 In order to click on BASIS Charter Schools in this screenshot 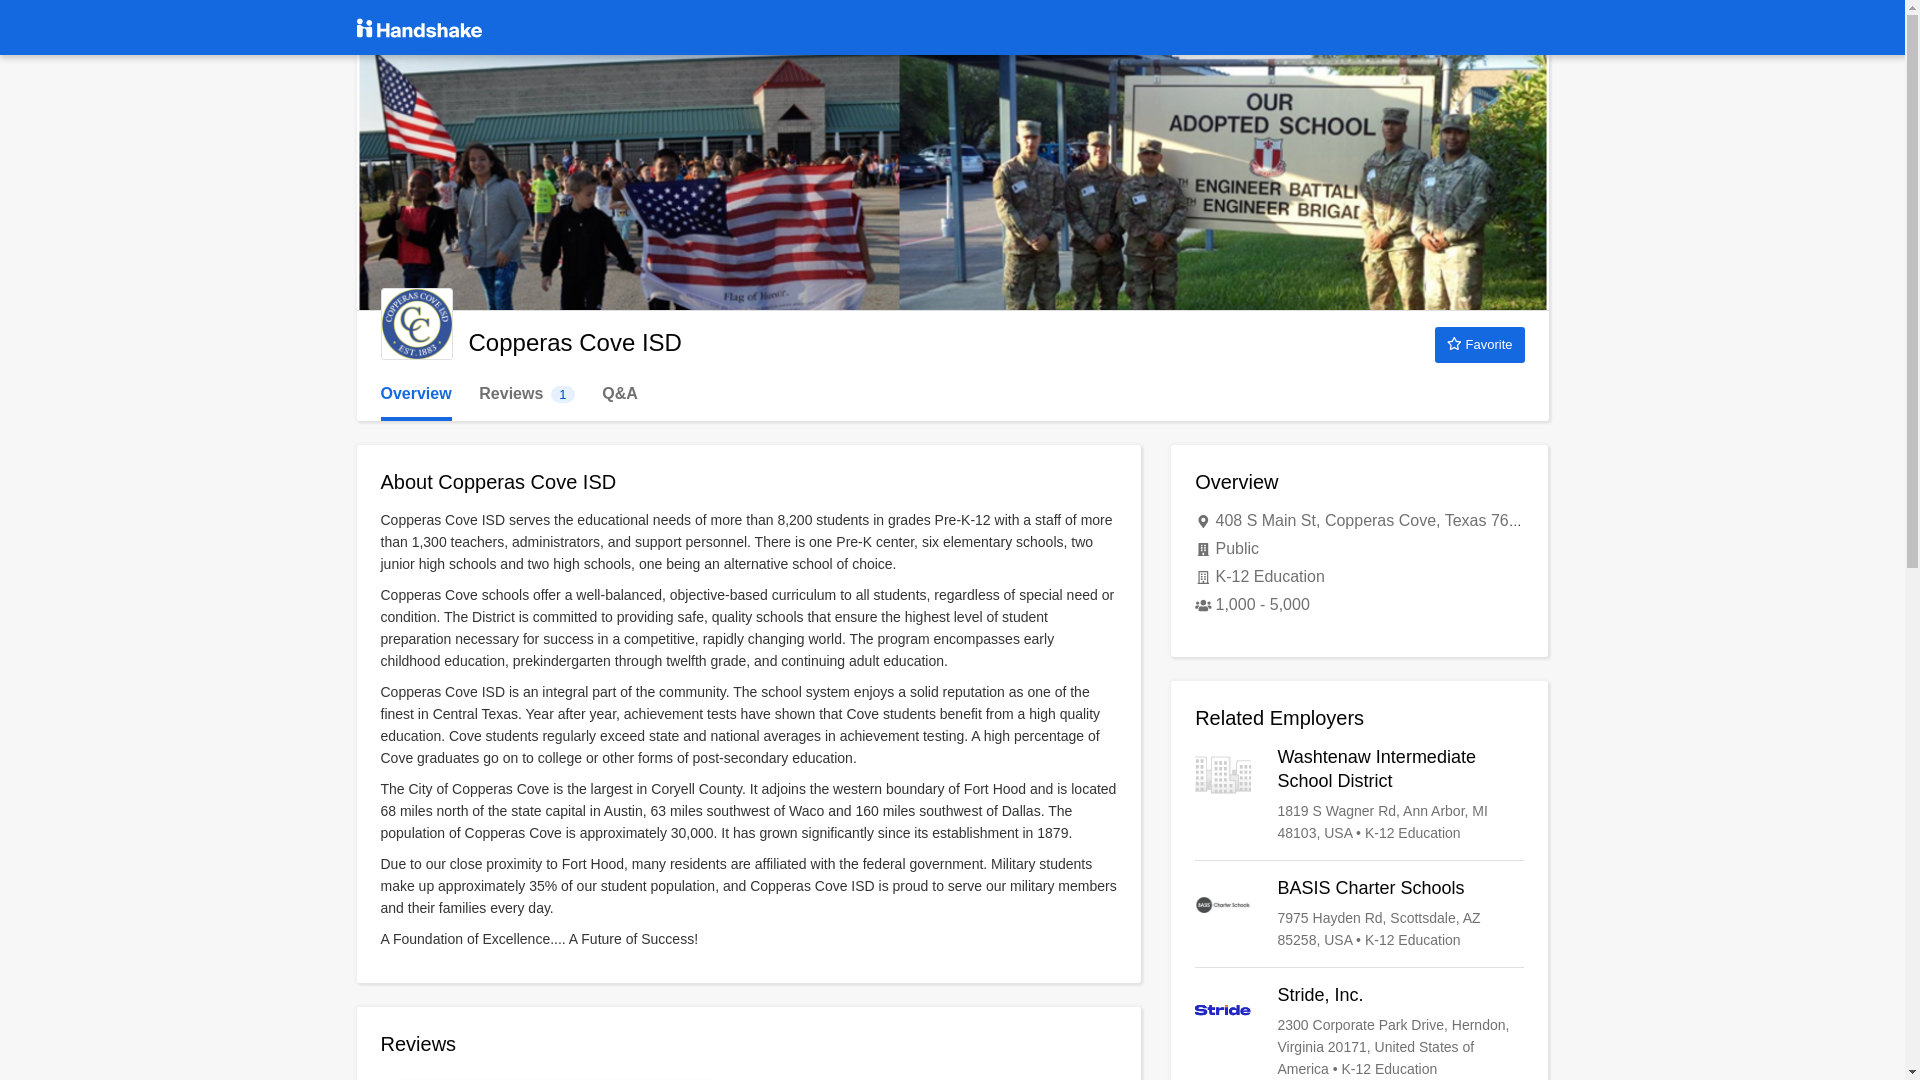, I will do `click(416, 394)`.